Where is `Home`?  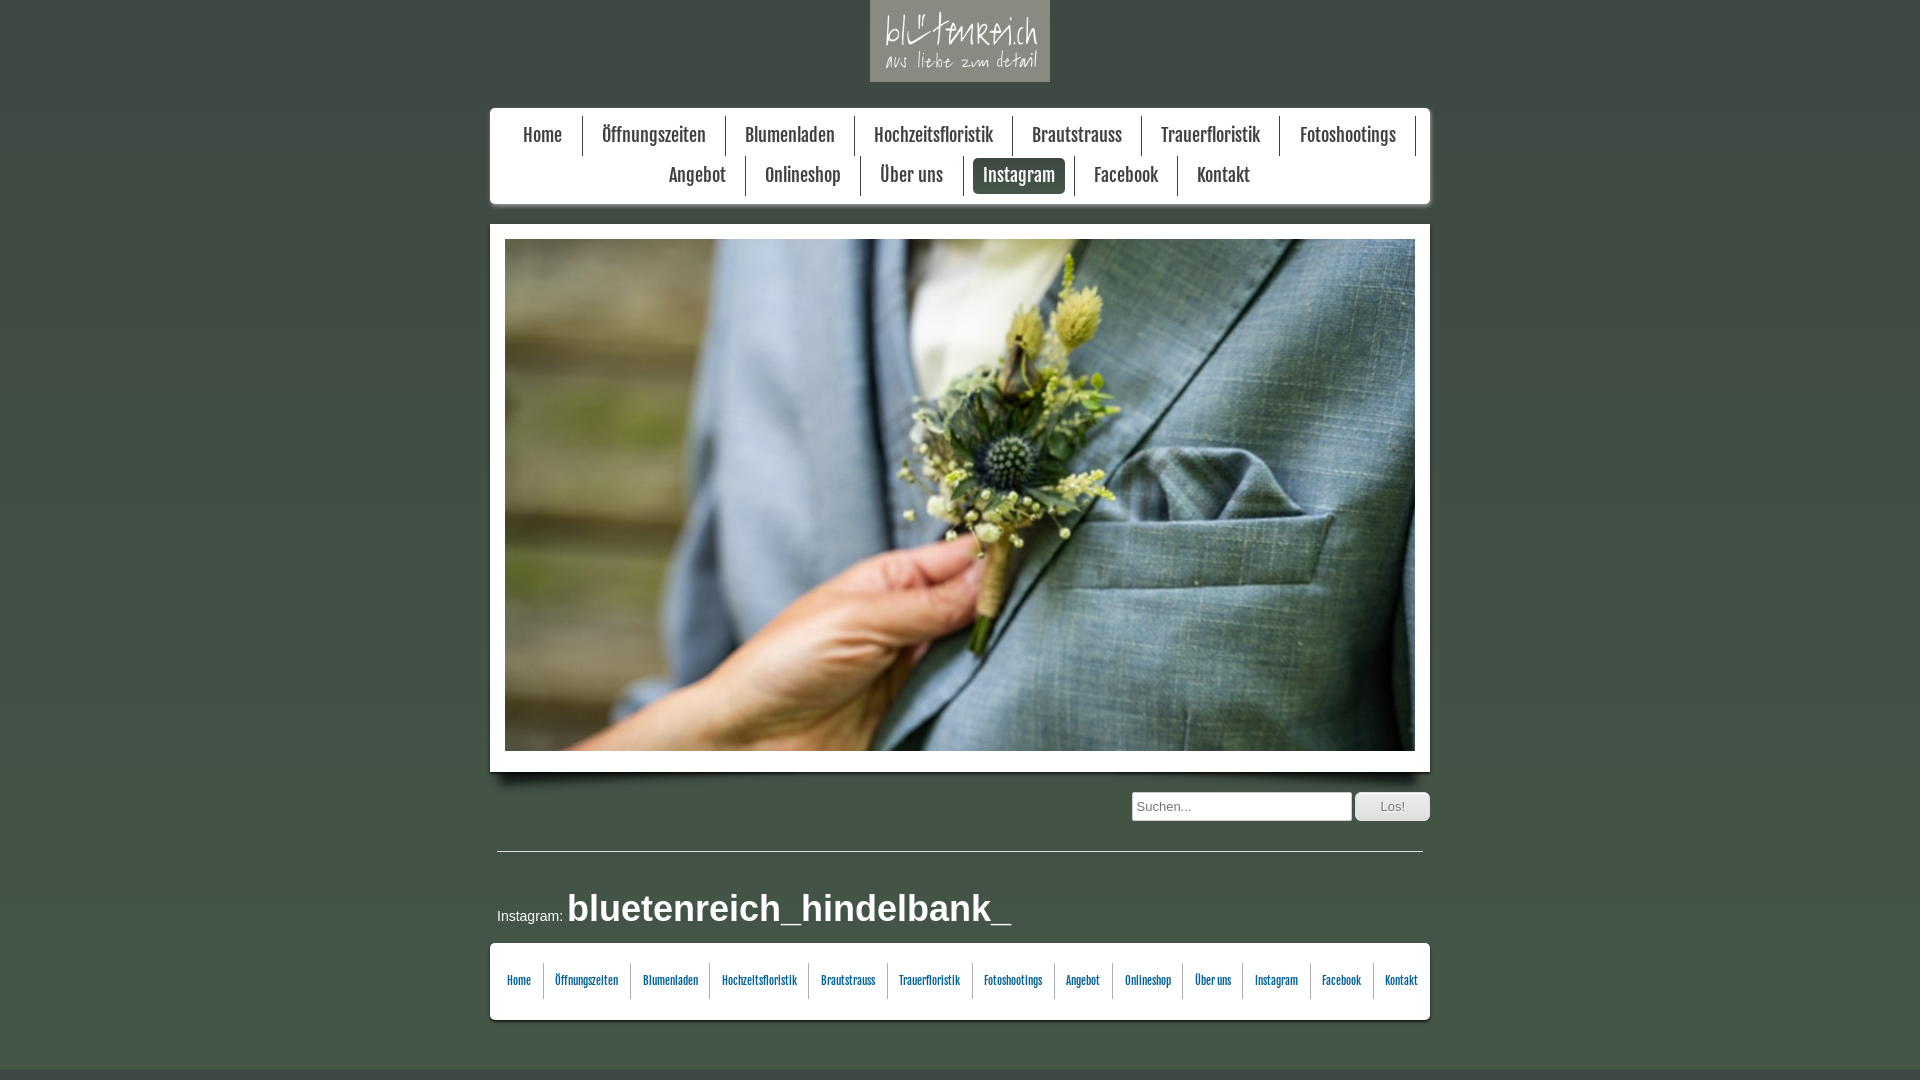 Home is located at coordinates (519, 980).